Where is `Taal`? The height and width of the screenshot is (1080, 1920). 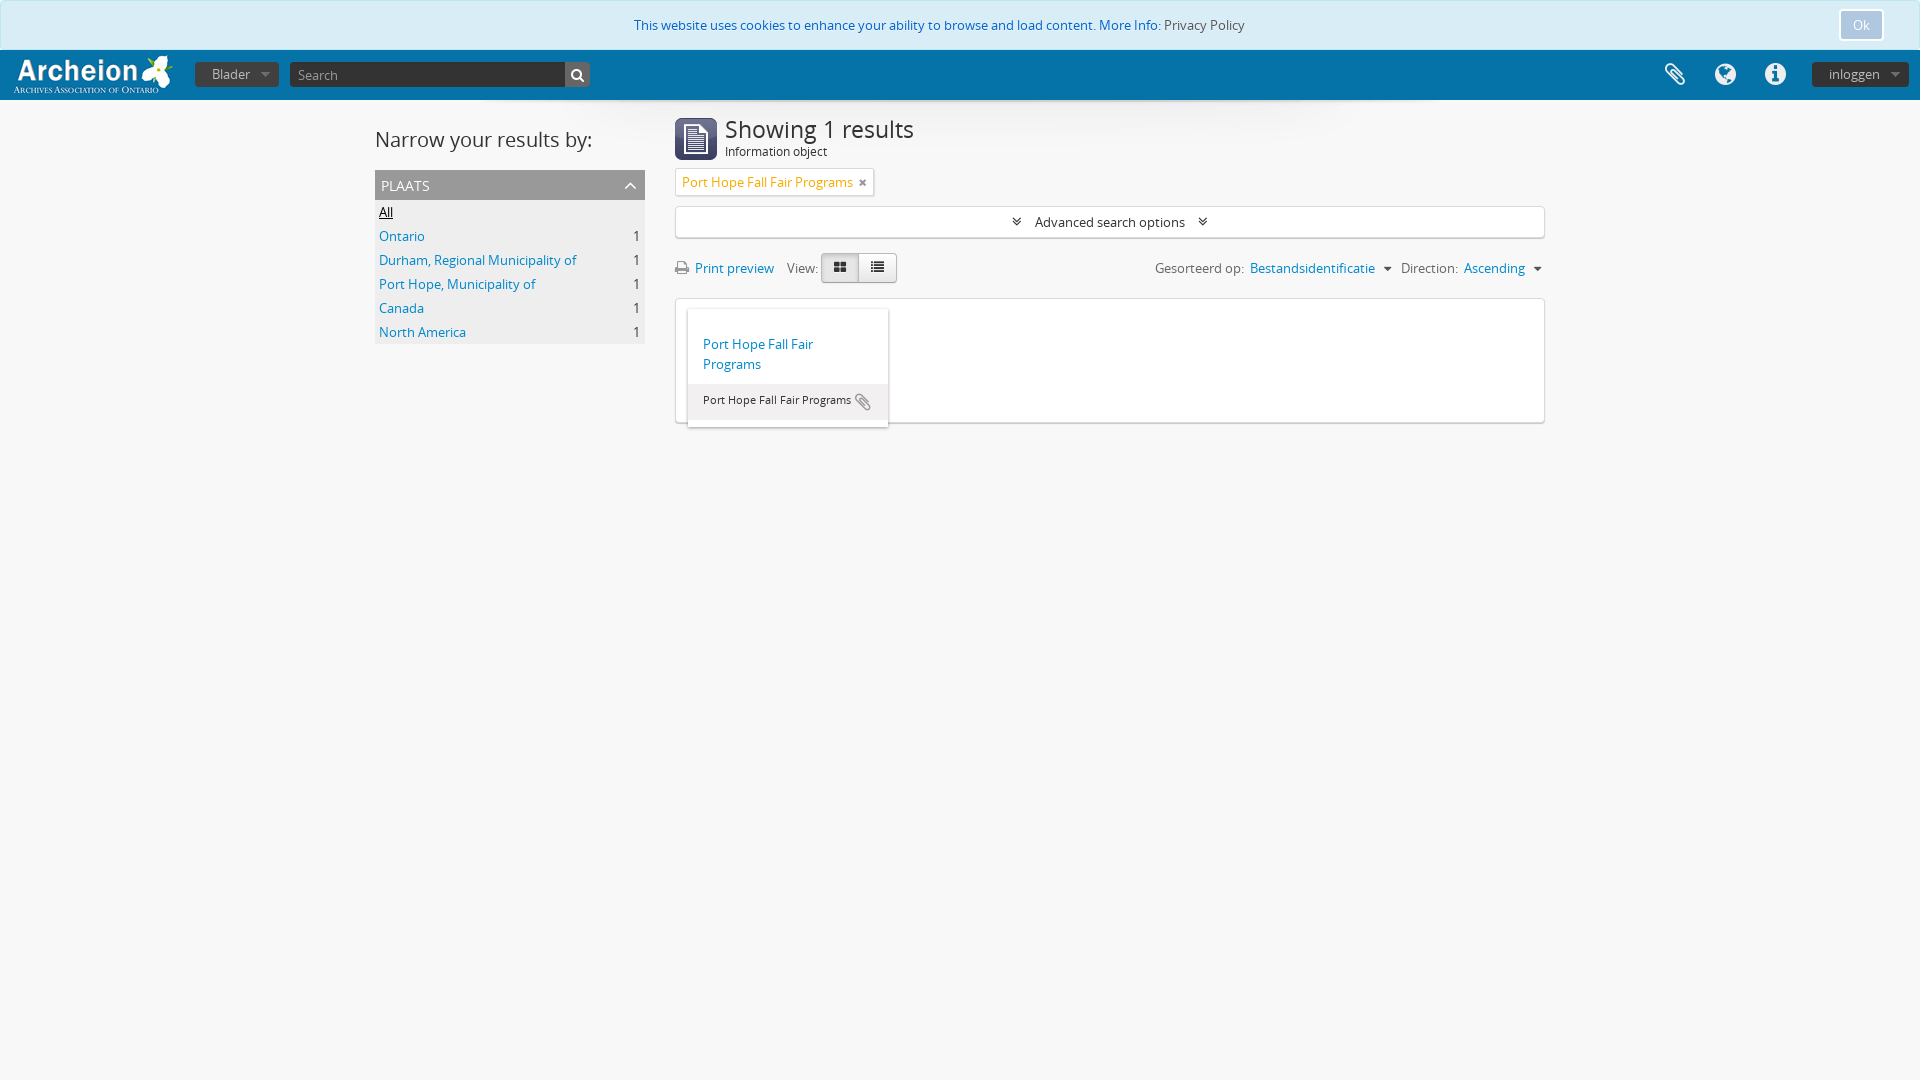
Taal is located at coordinates (1725, 75).